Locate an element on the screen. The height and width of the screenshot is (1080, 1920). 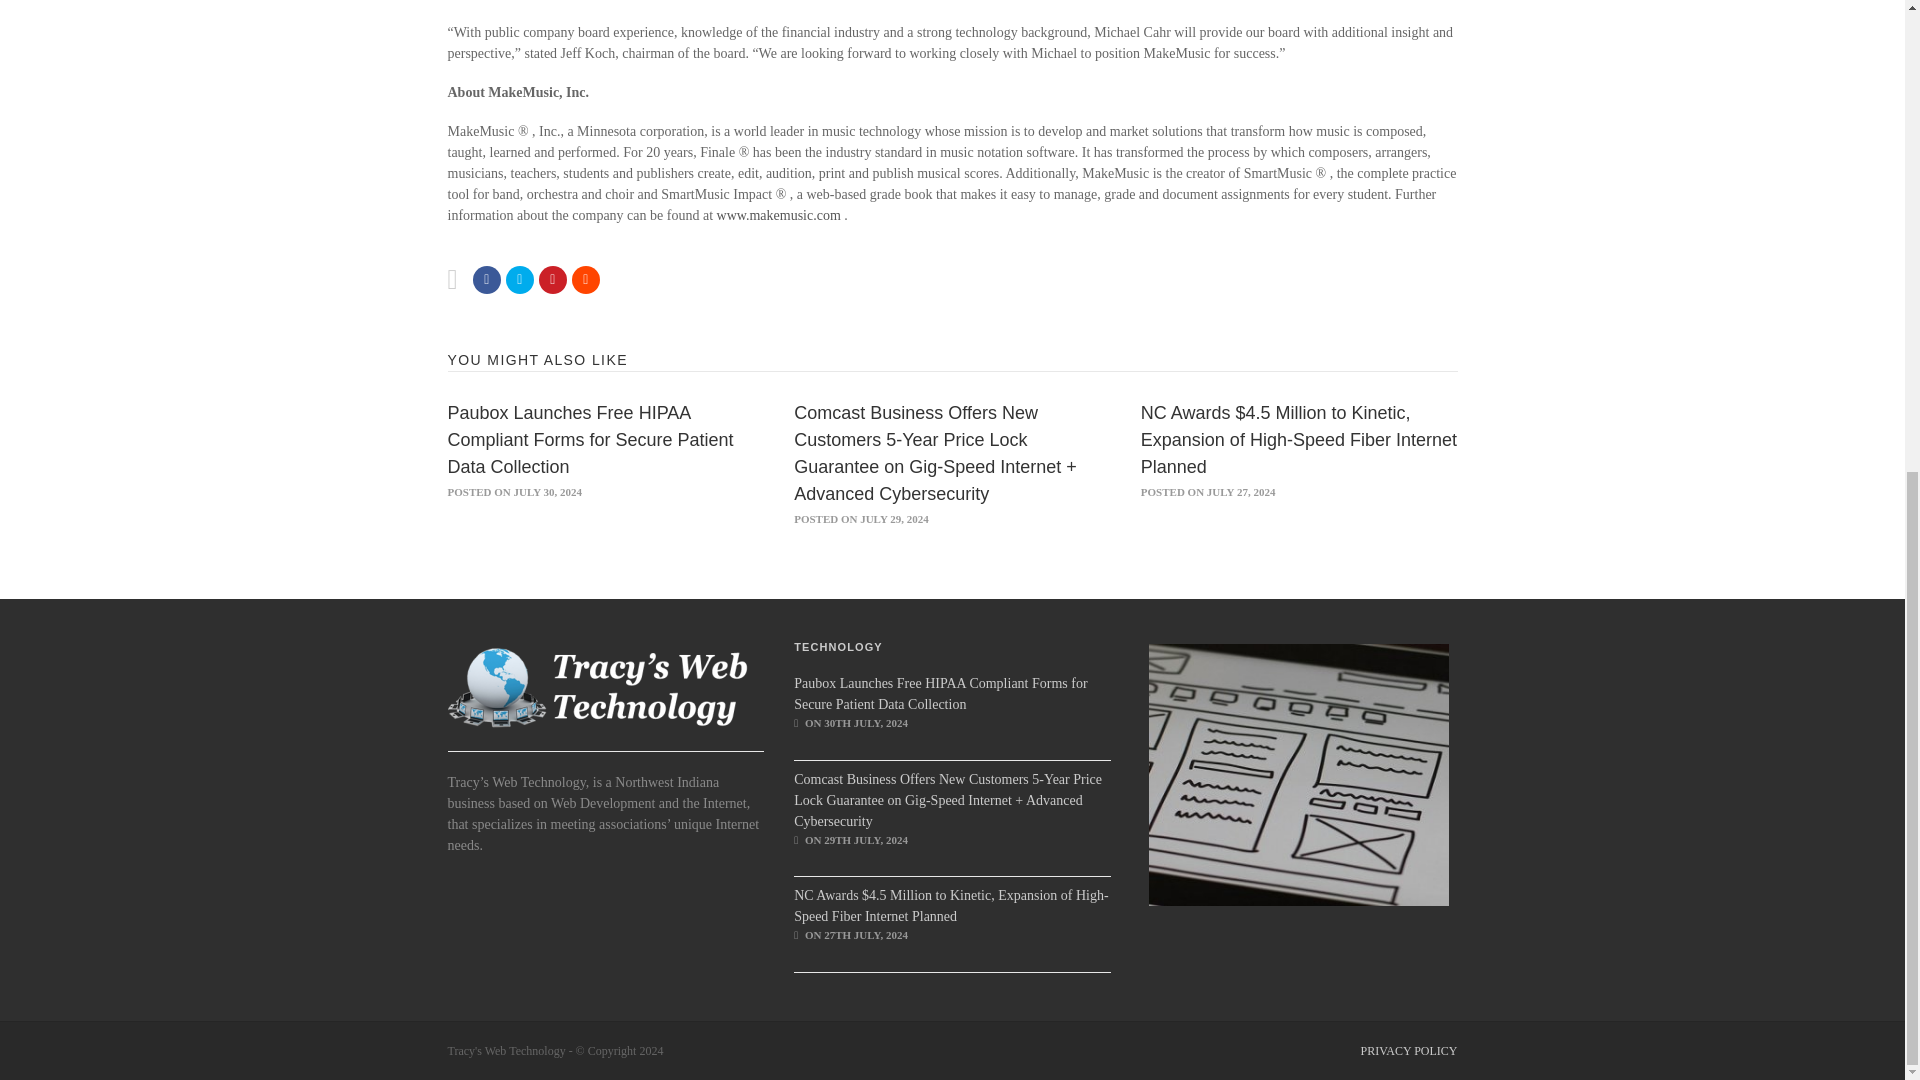
Tweet is located at coordinates (520, 279).